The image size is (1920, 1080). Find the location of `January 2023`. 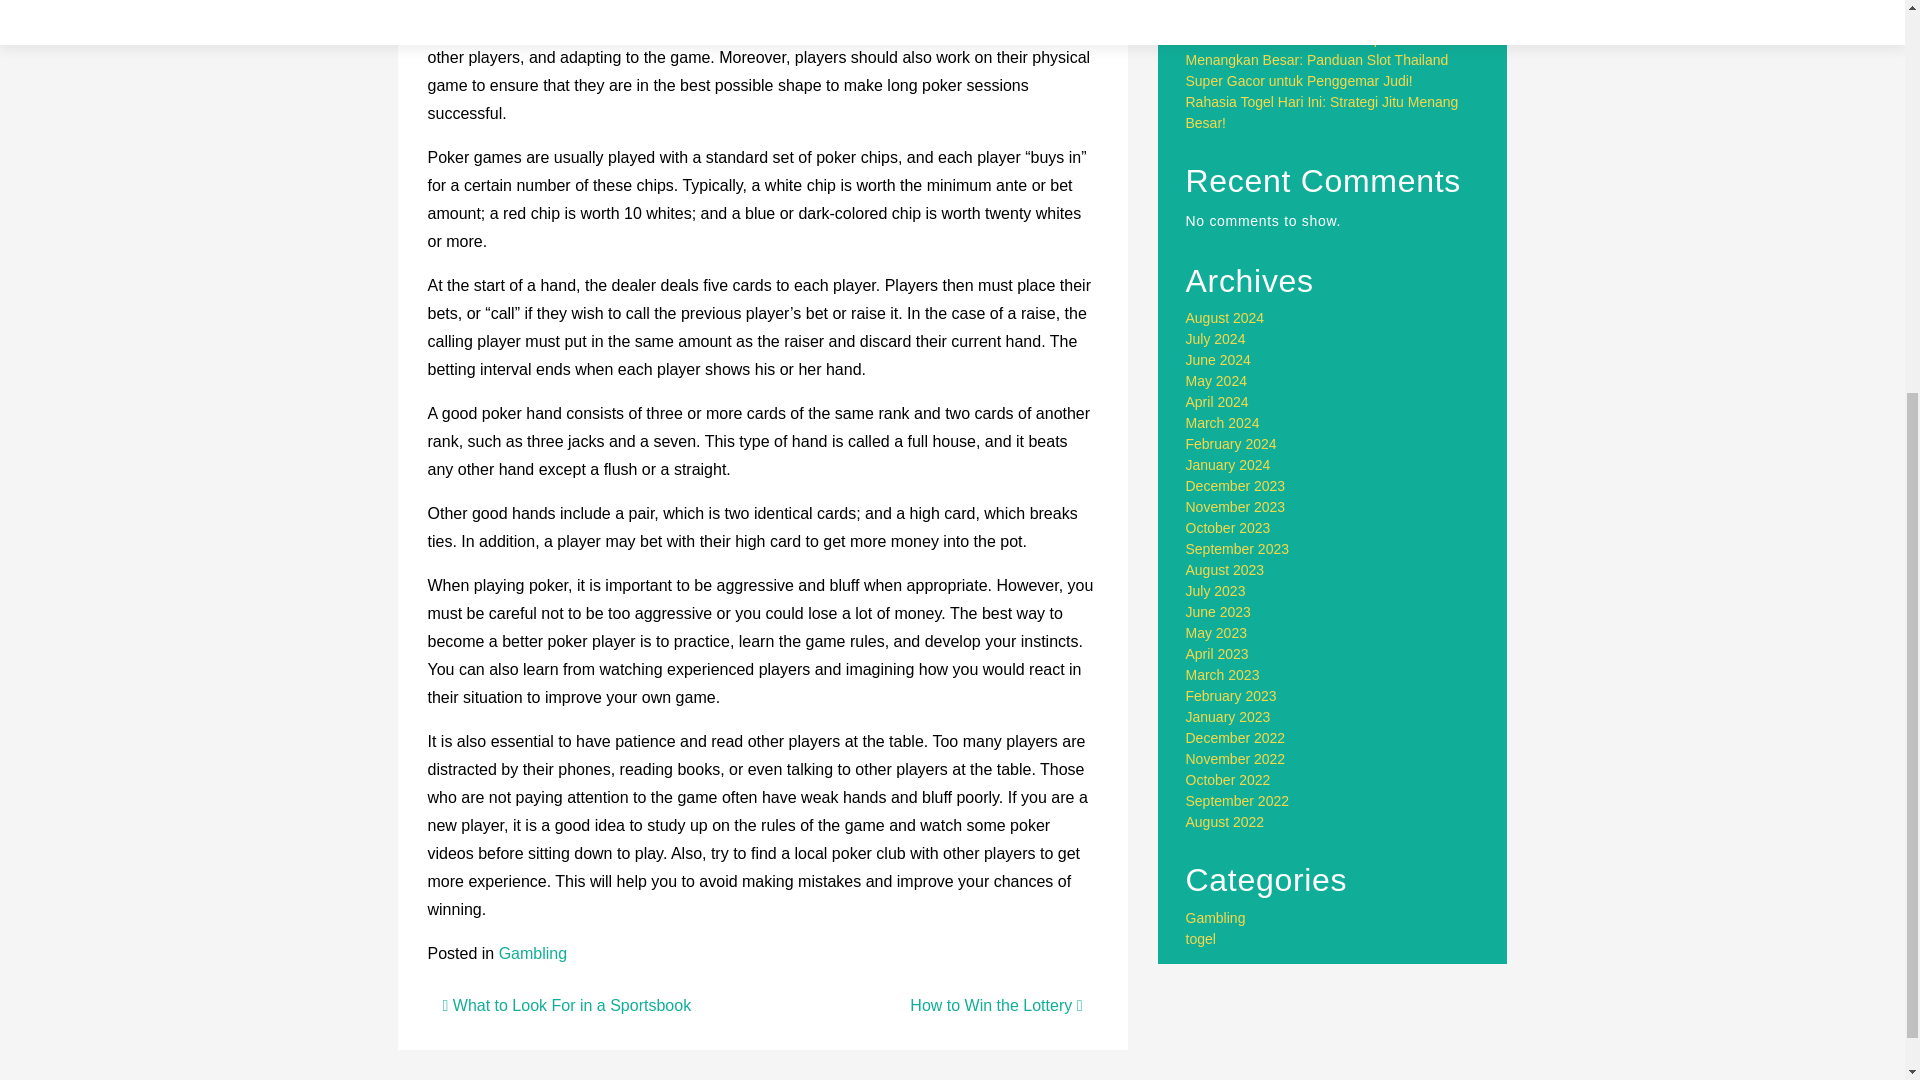

January 2023 is located at coordinates (1228, 716).